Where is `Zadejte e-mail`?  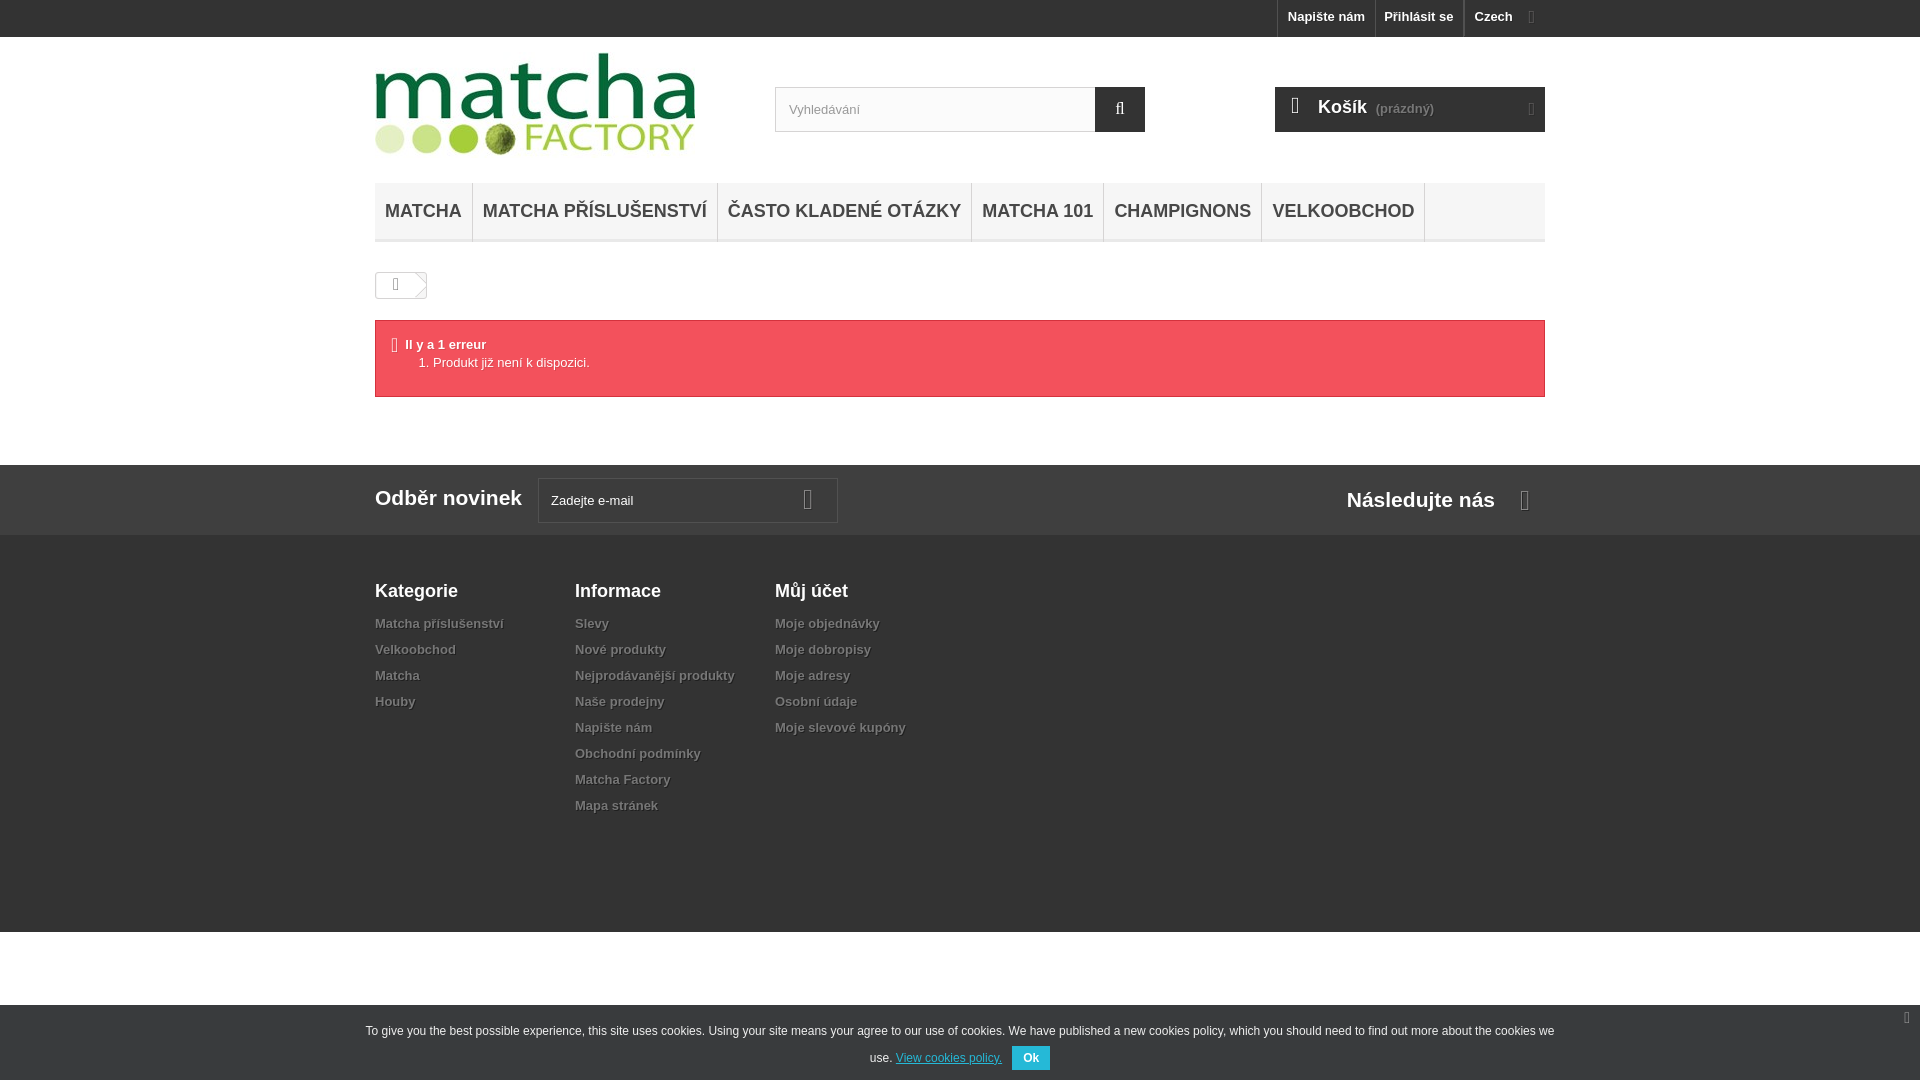
Zadejte e-mail is located at coordinates (687, 500).